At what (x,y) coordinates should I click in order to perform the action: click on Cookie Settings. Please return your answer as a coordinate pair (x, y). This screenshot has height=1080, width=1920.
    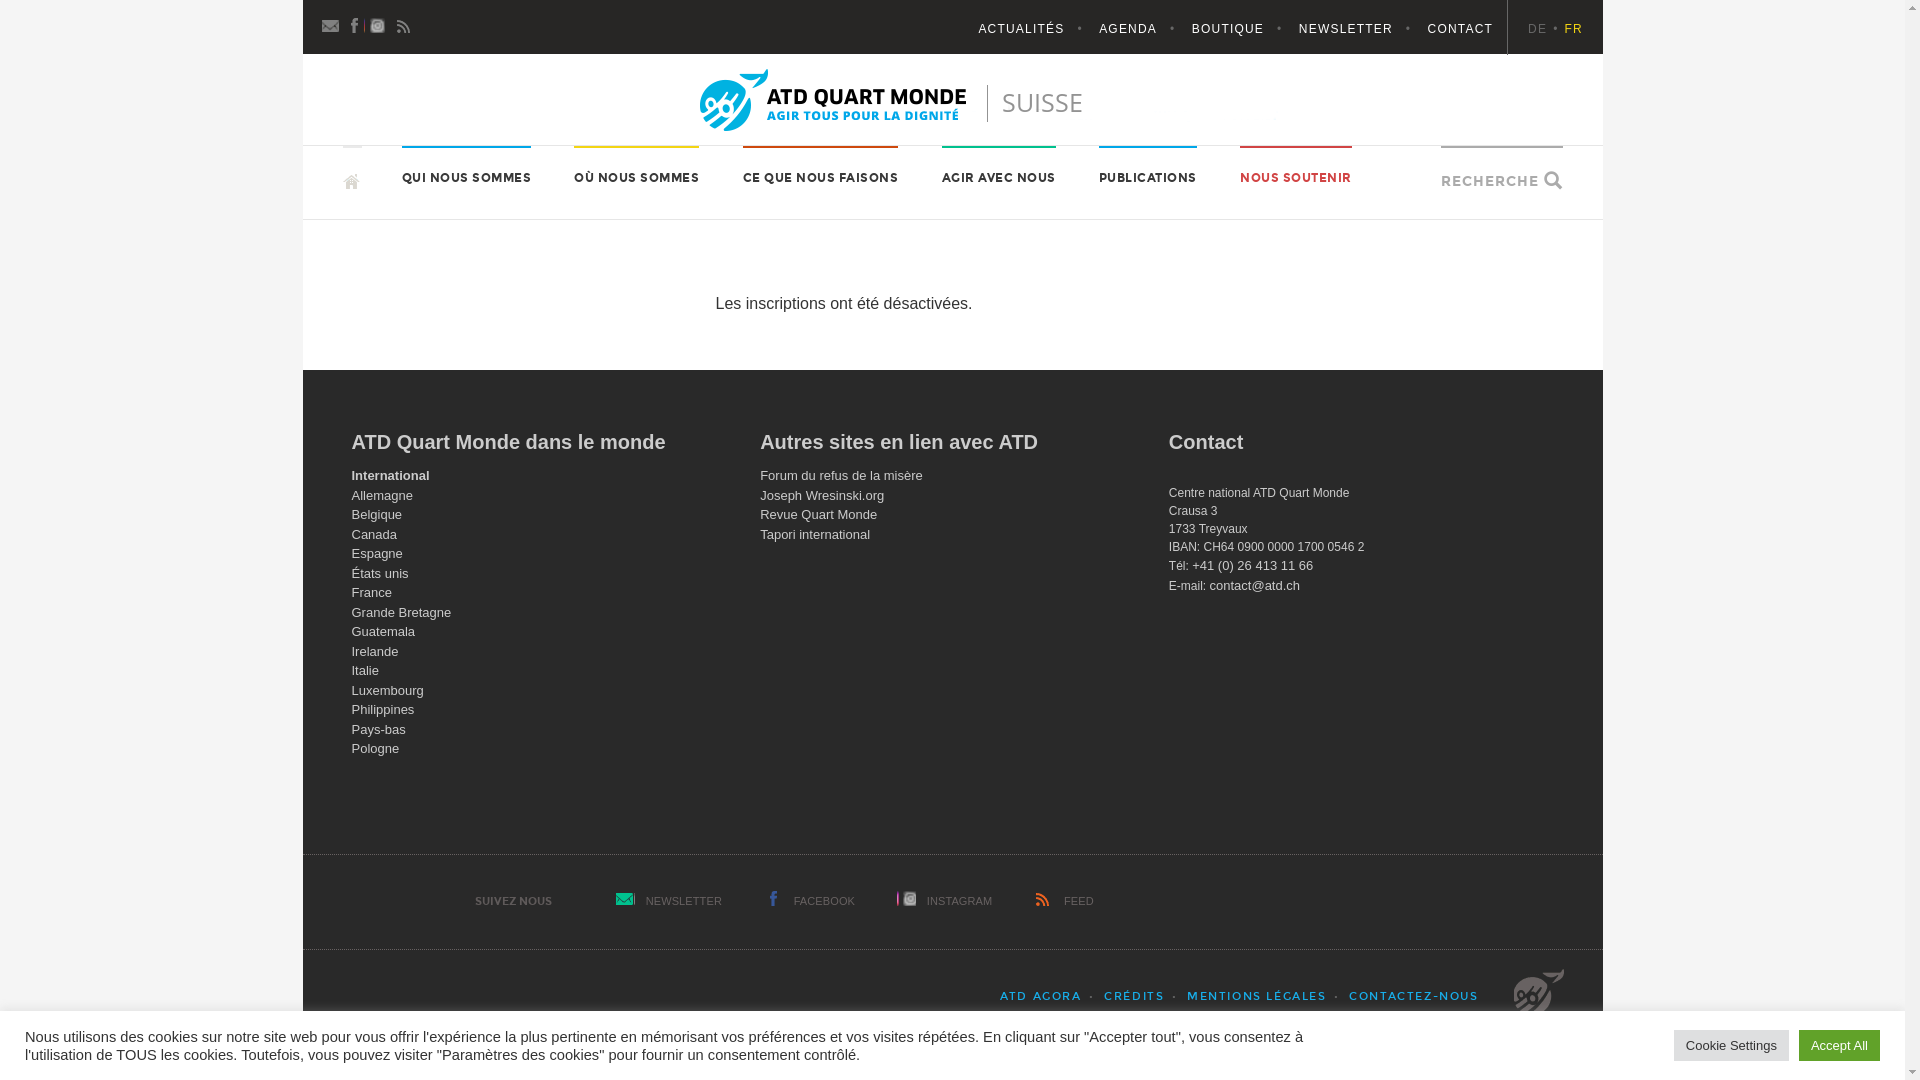
    Looking at the image, I should click on (1732, 1046).